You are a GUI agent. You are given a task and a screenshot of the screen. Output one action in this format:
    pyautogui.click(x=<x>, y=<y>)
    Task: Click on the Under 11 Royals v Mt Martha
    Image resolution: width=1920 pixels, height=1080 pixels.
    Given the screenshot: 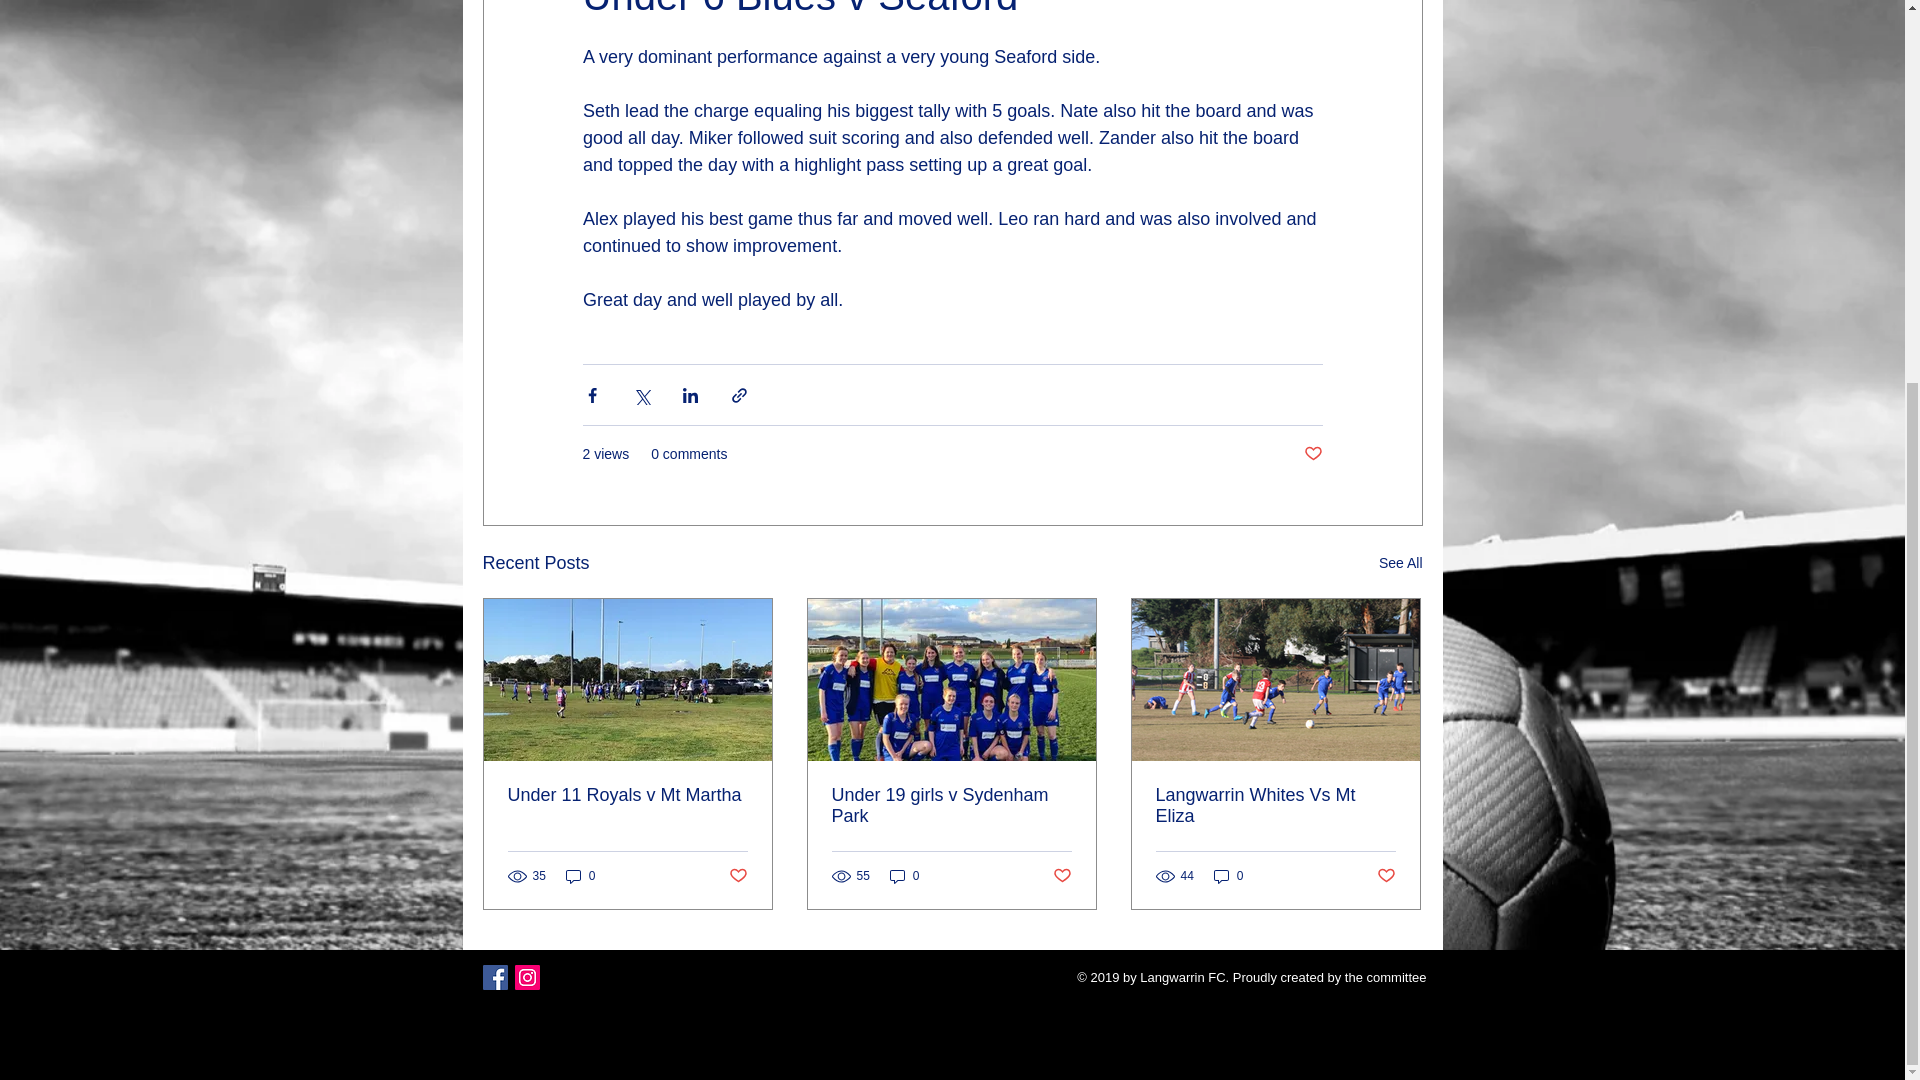 What is the action you would take?
    pyautogui.click(x=628, y=795)
    